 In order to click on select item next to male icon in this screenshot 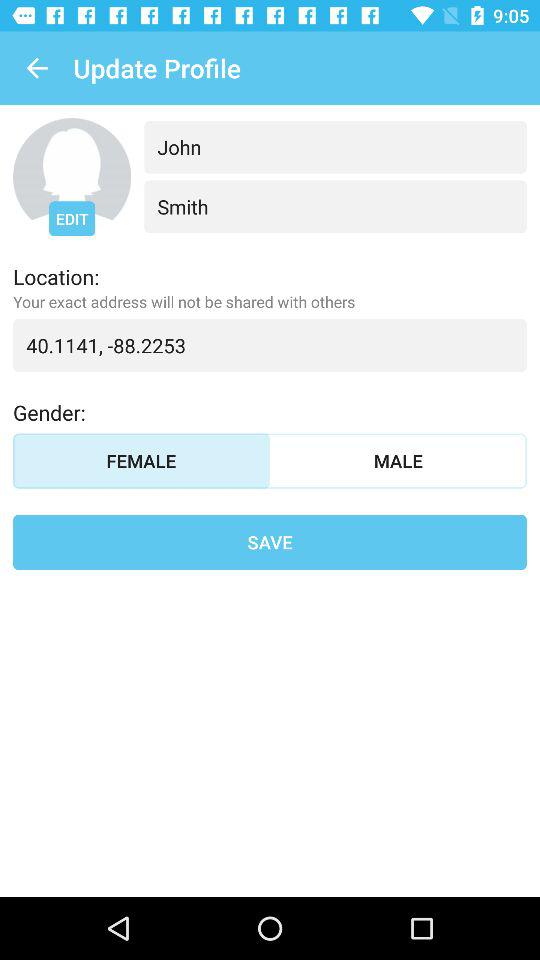, I will do `click(142, 460)`.